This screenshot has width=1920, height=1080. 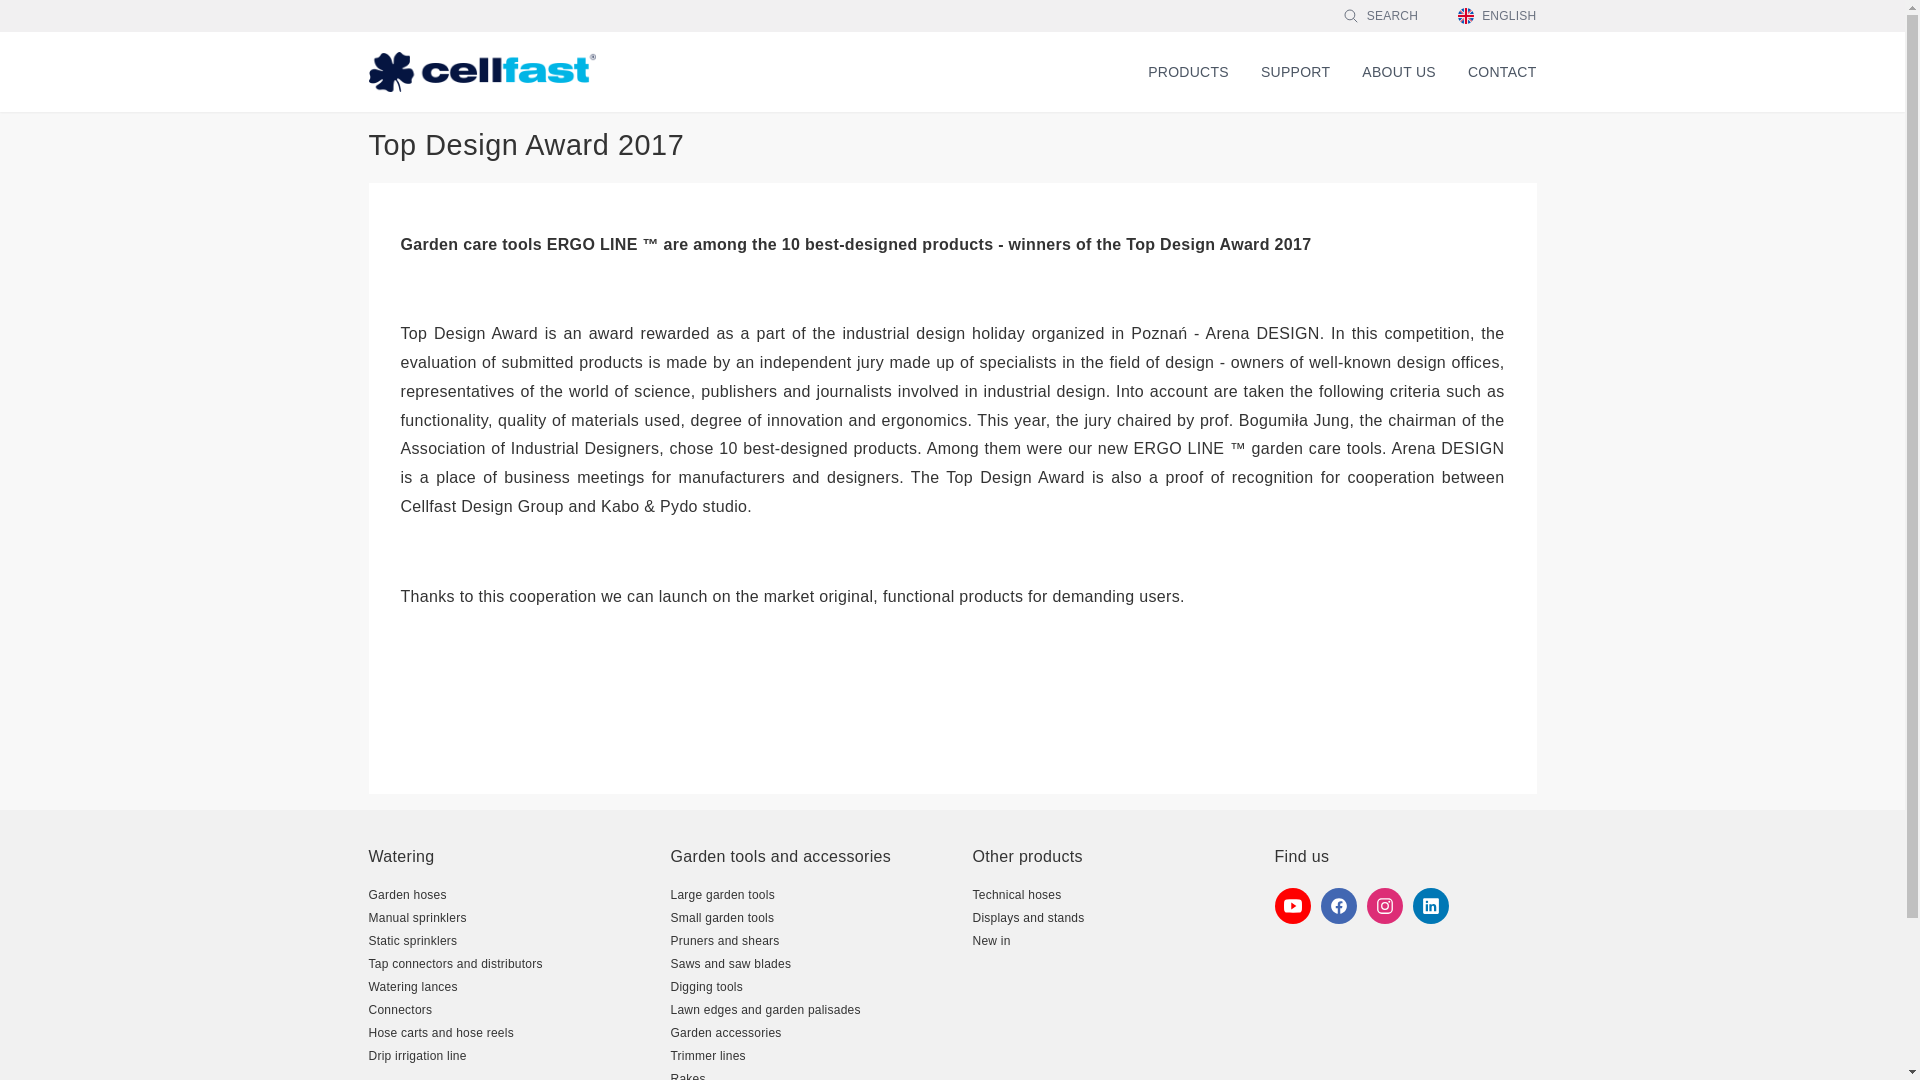 I want to click on ABOUT US, so click(x=1398, y=71).